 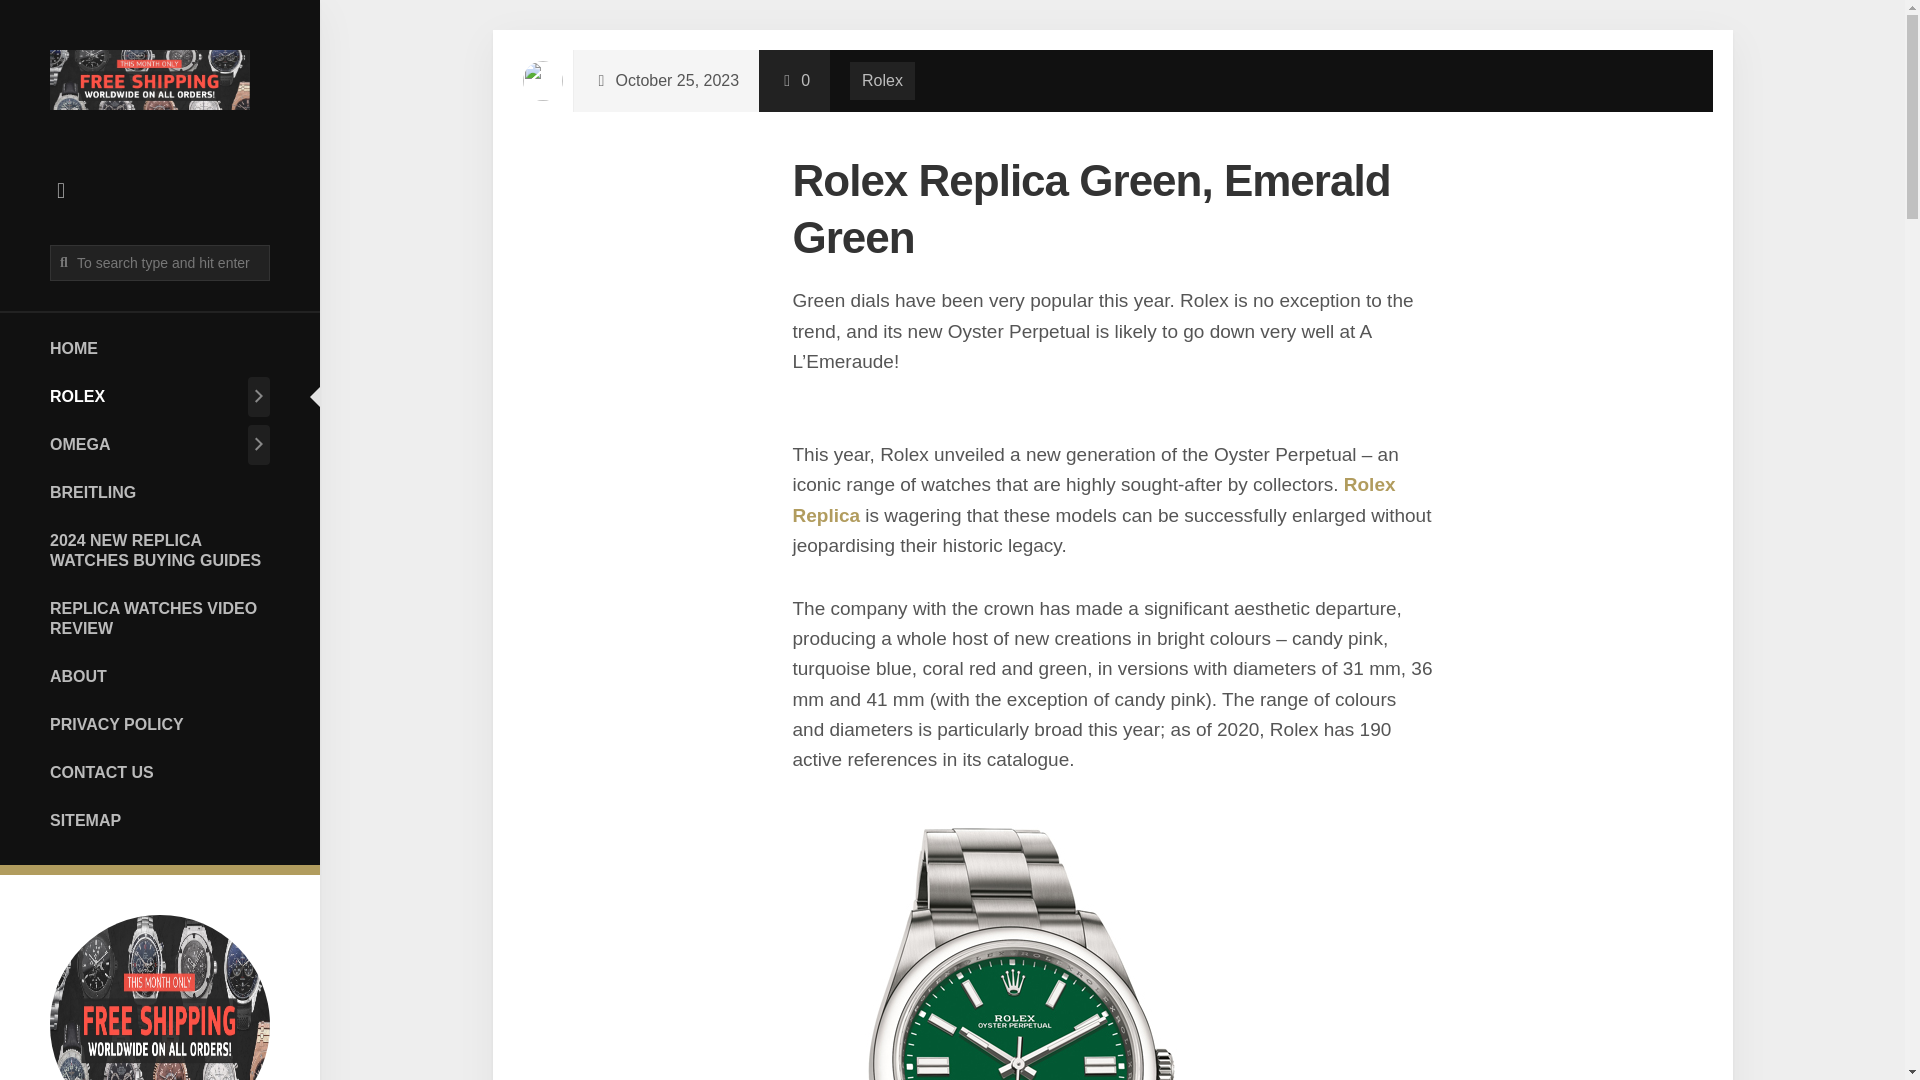 I want to click on PRIVACY POLICY, so click(x=160, y=724).